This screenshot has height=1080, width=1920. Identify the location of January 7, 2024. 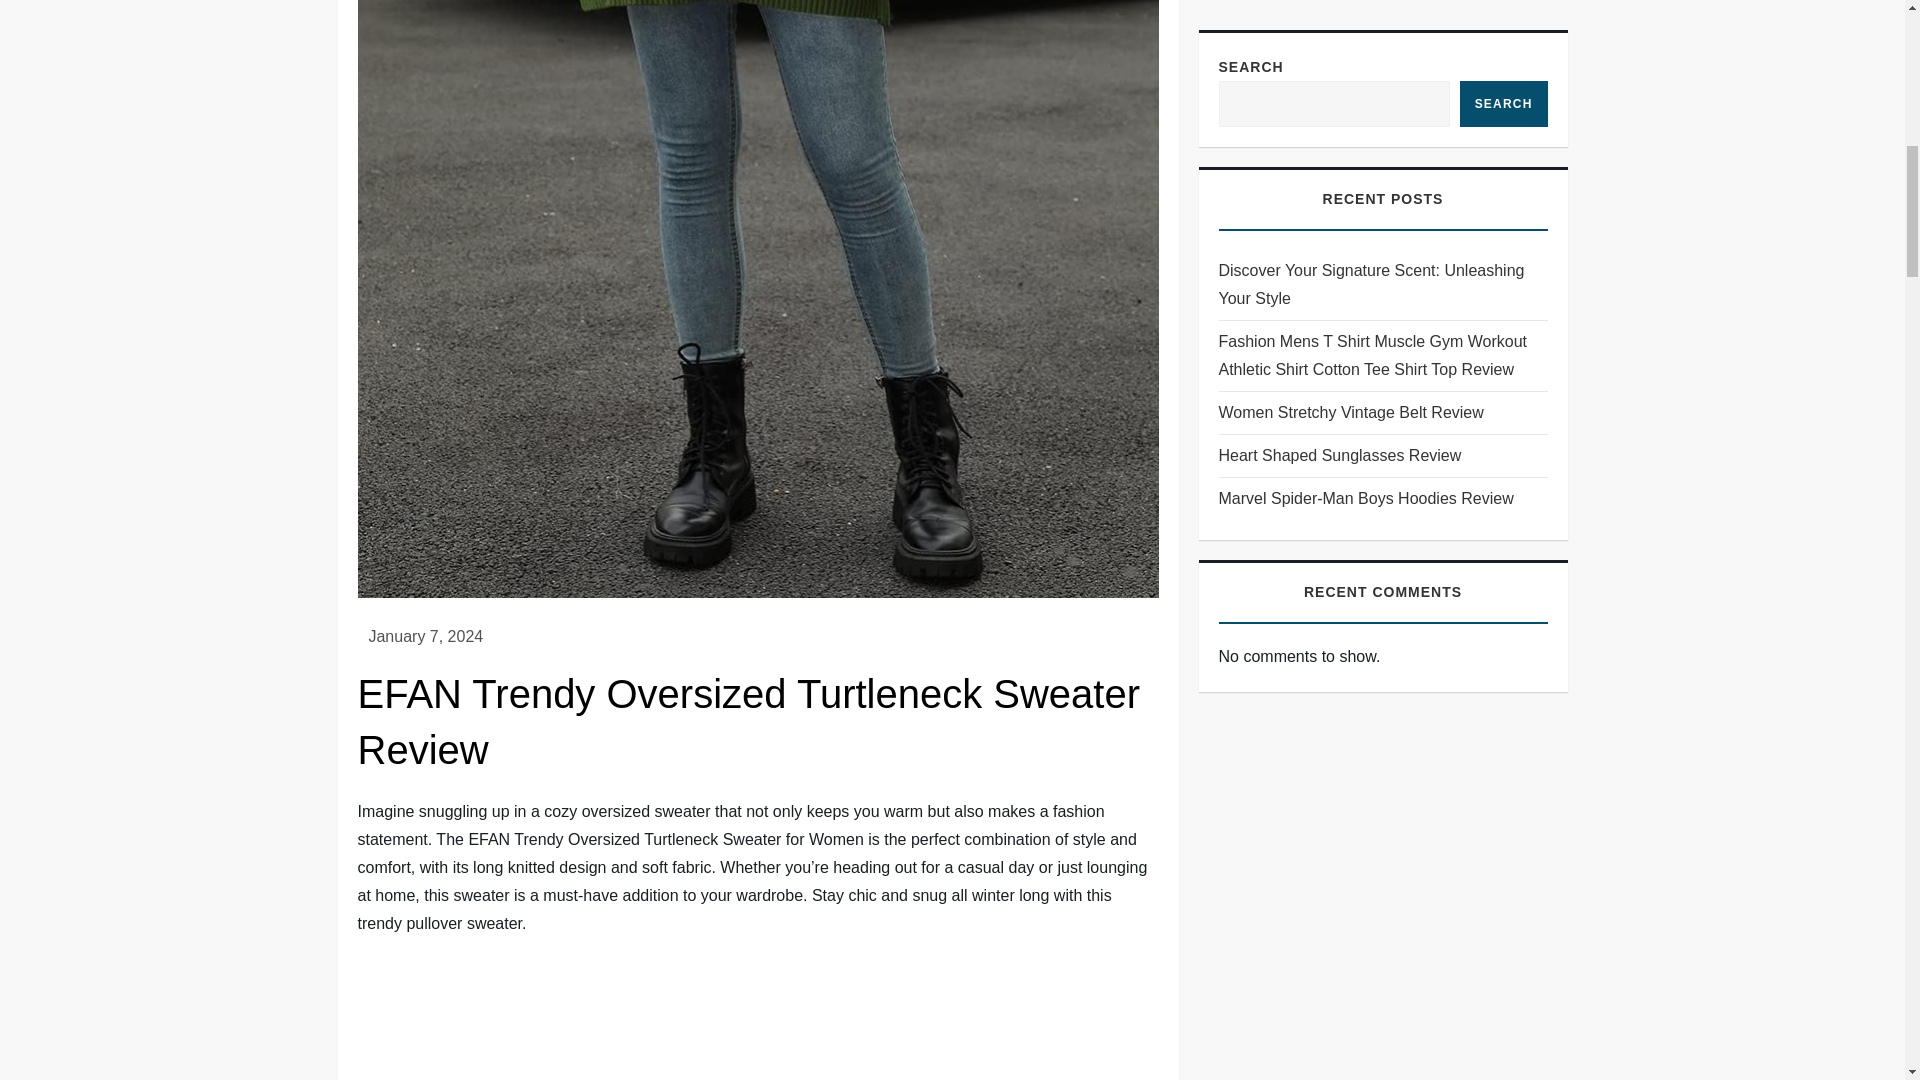
(426, 636).